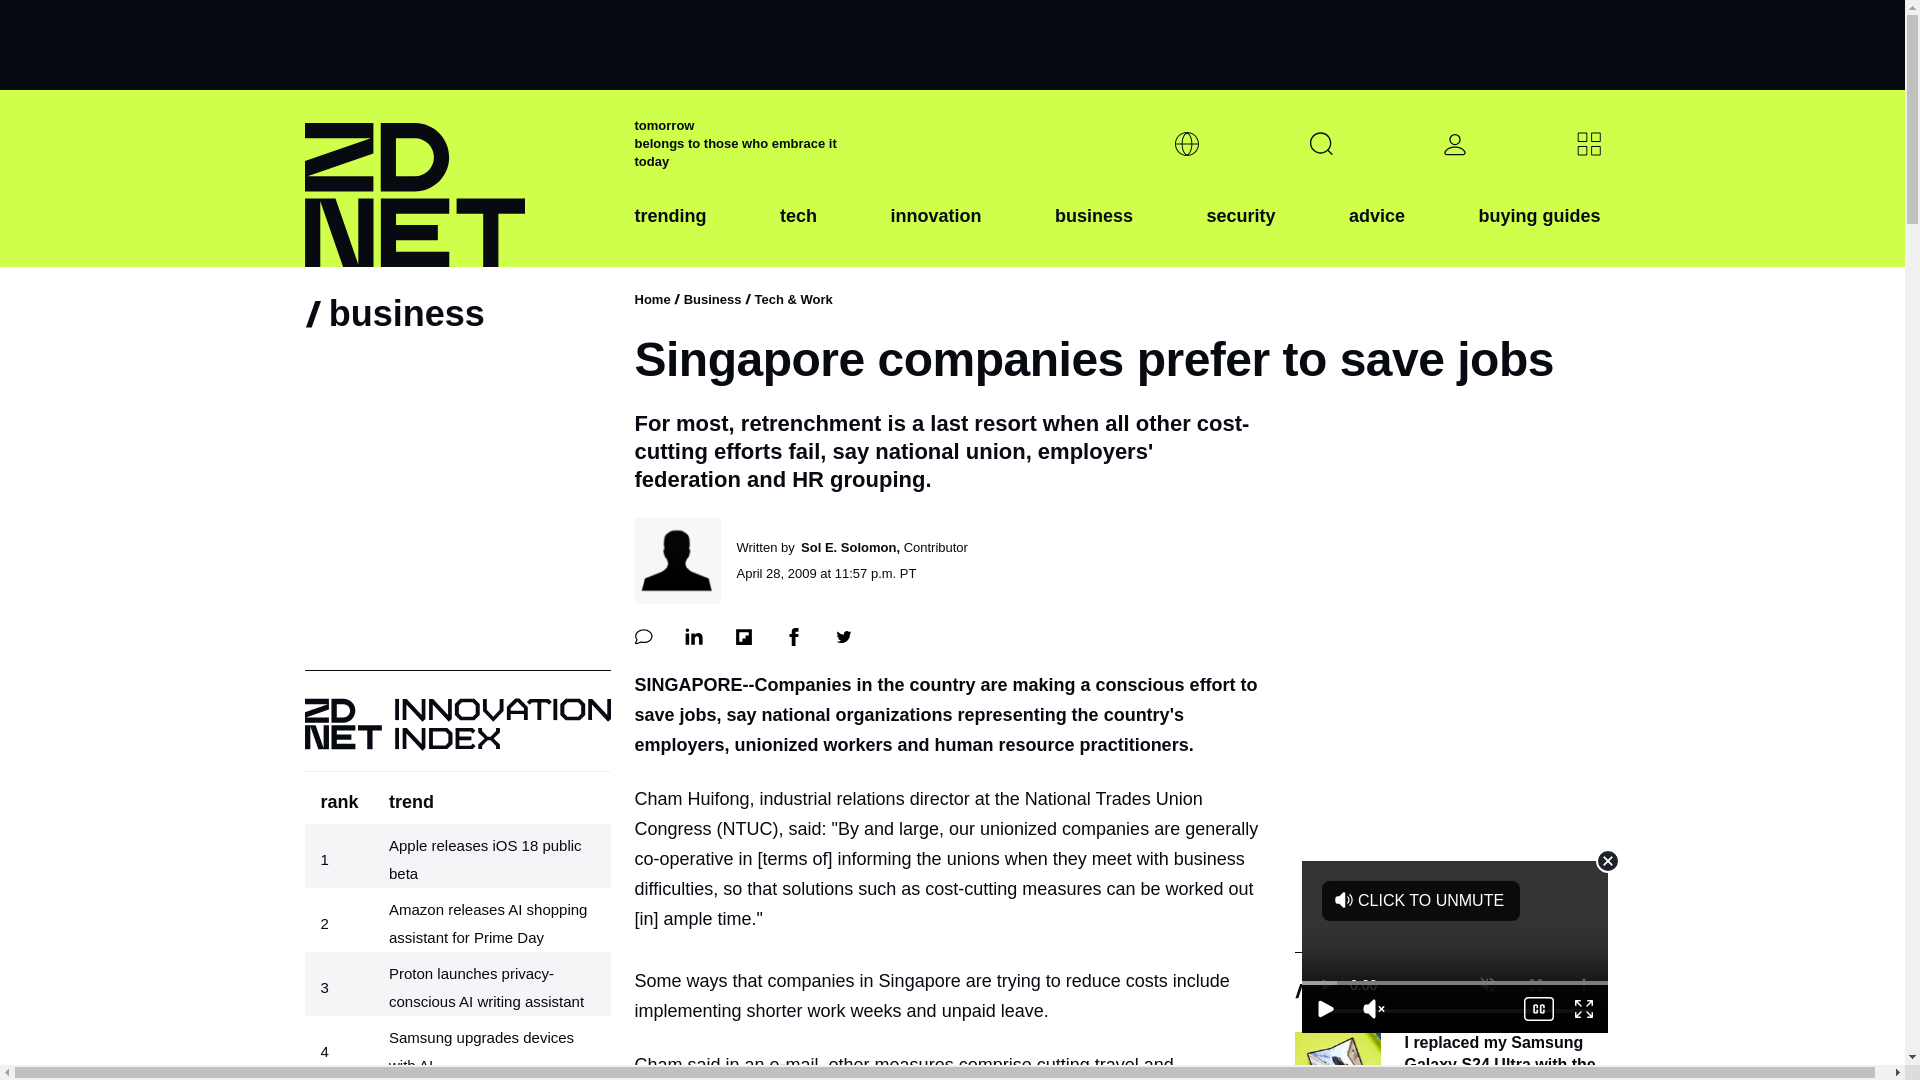 This screenshot has width=1920, height=1080. Describe the element at coordinates (951, 44) in the screenshot. I see `3rd party ad content` at that location.